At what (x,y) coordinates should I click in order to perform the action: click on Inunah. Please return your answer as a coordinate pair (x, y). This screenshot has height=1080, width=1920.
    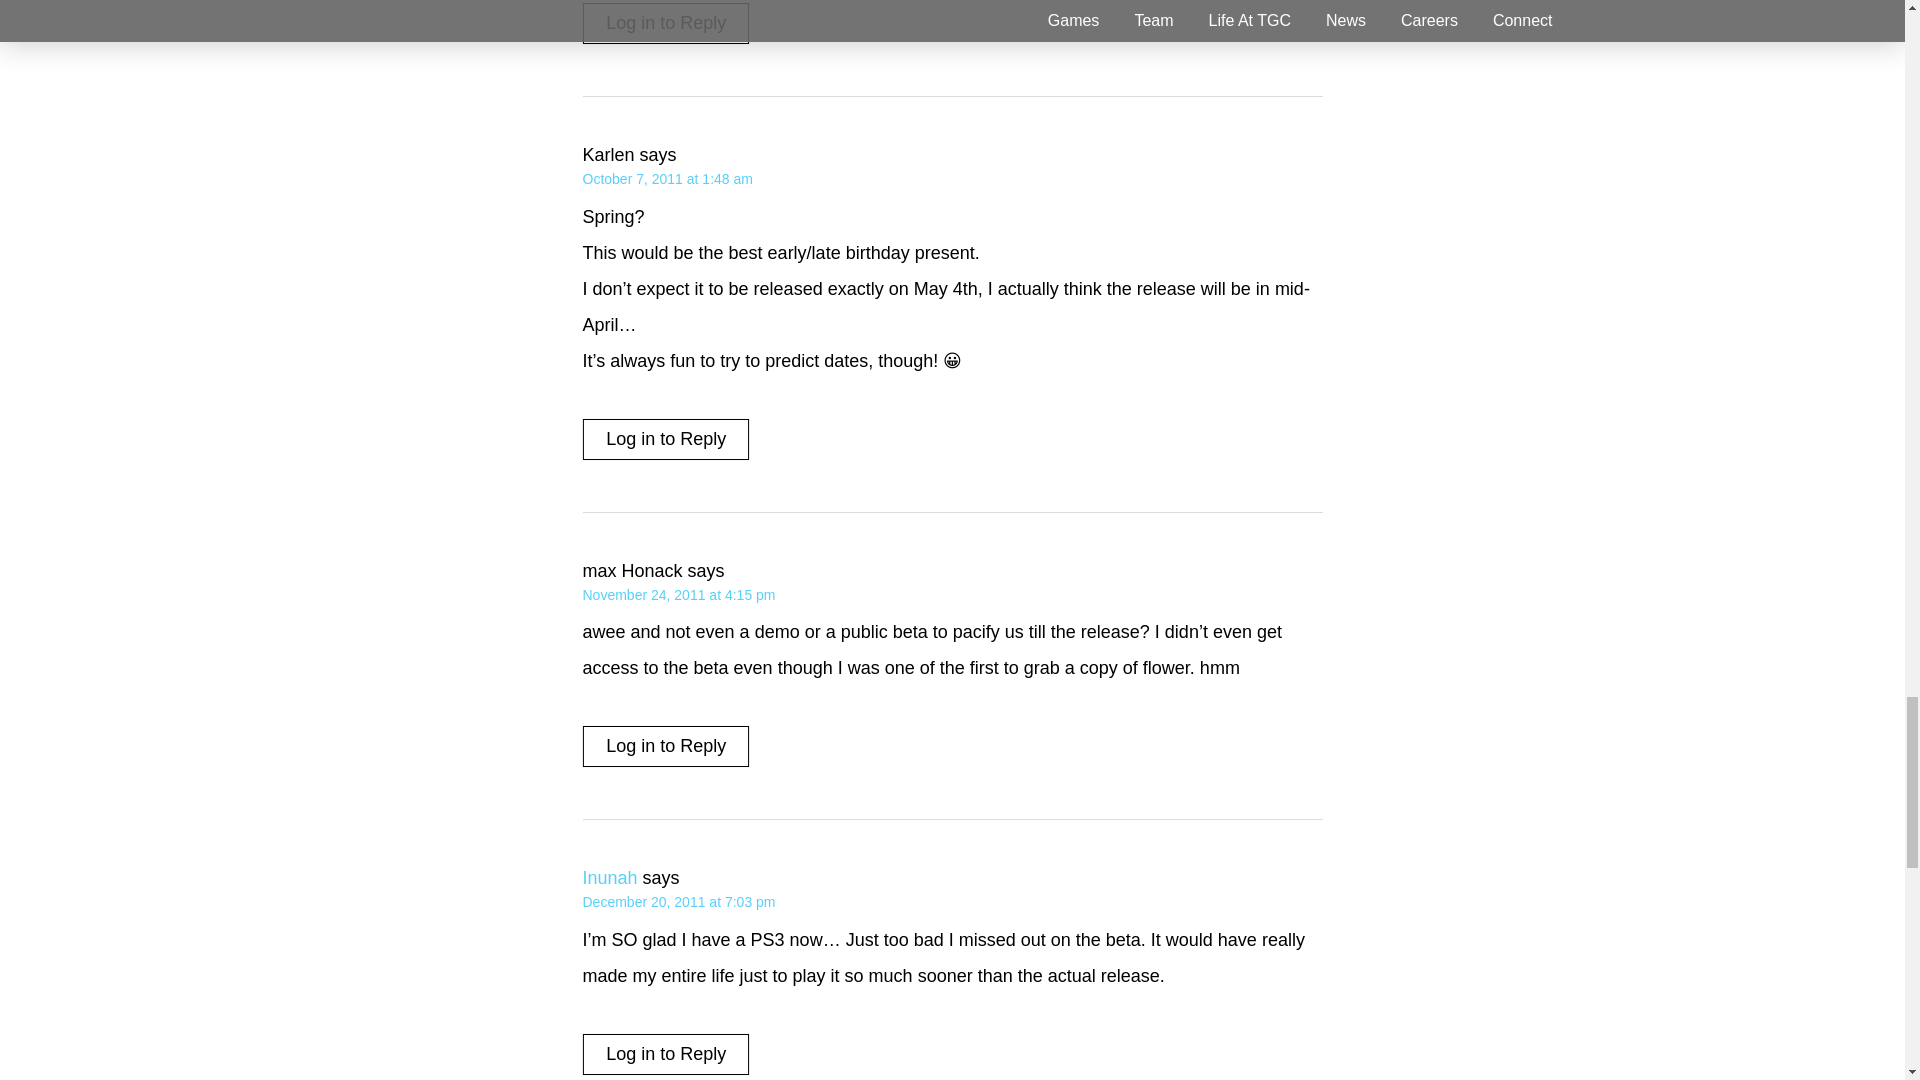
    Looking at the image, I should click on (609, 878).